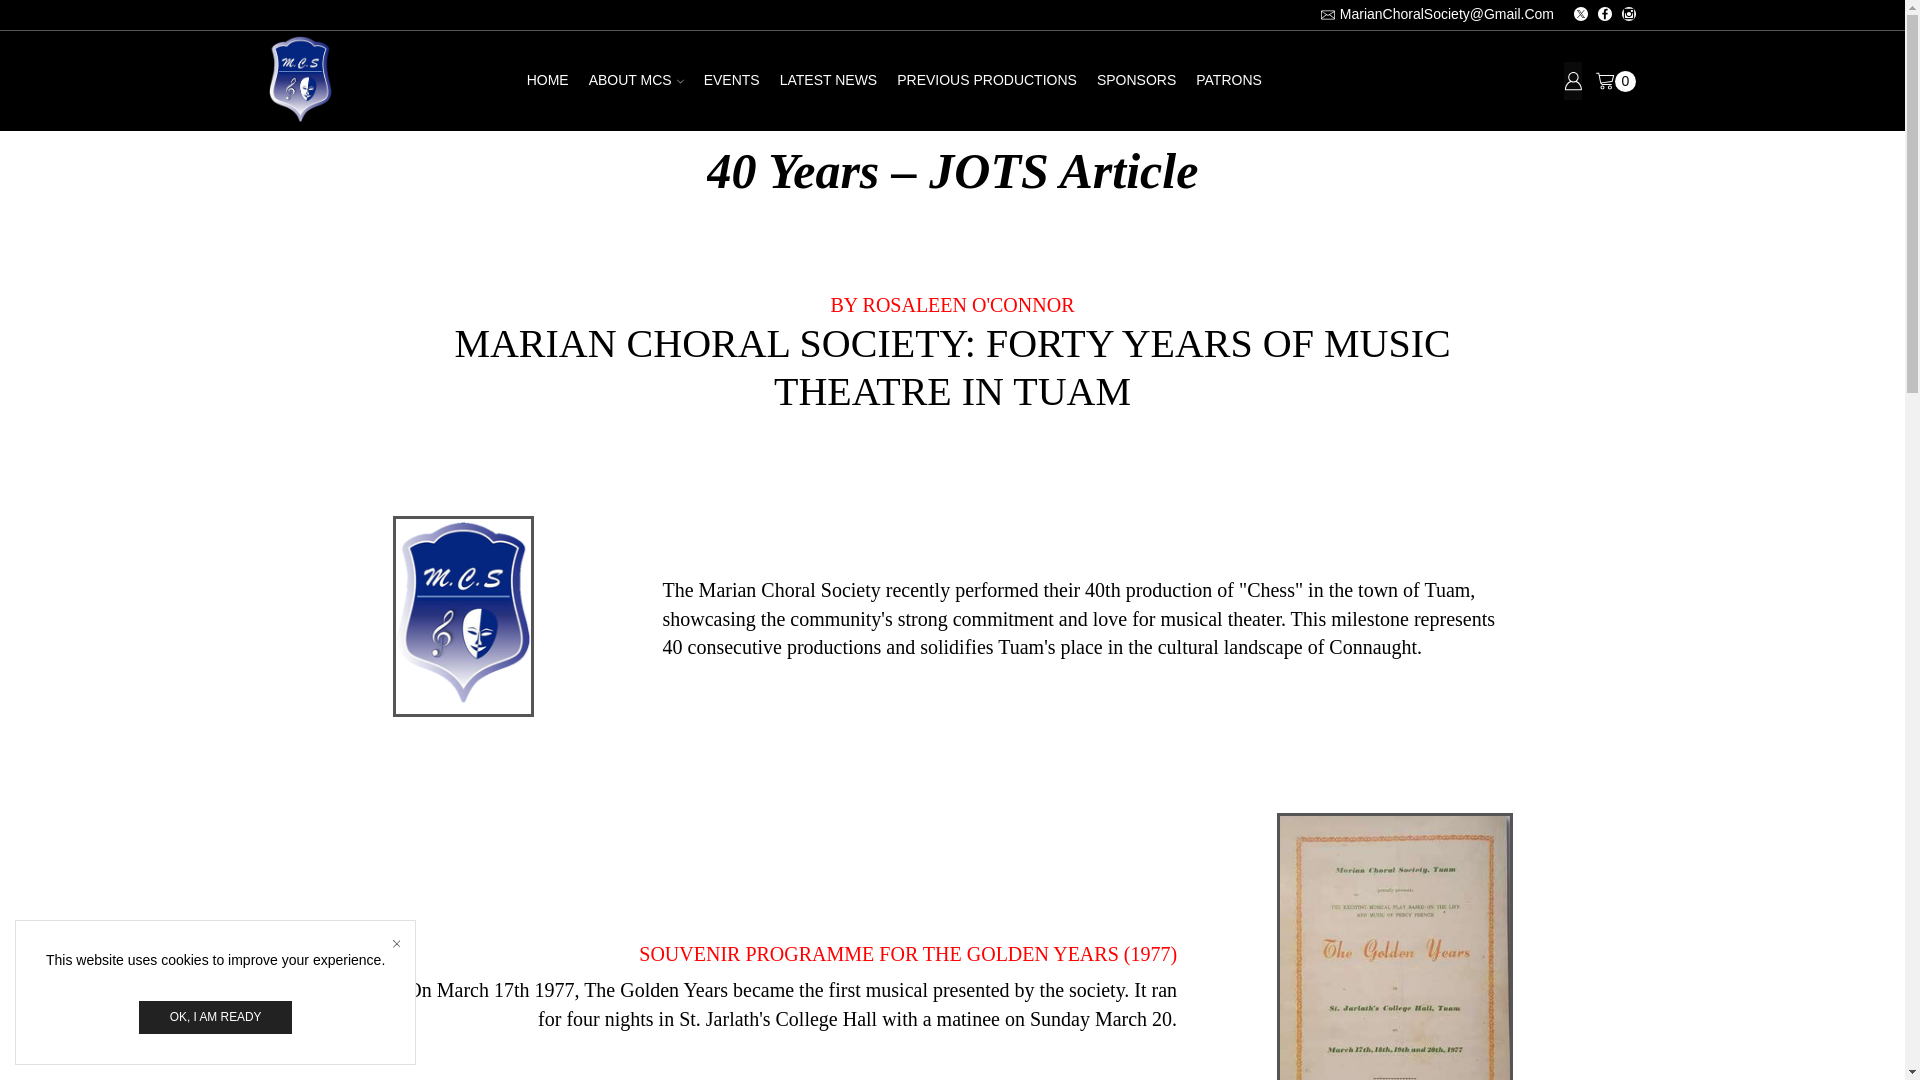 This screenshot has height=1080, width=1920. Describe the element at coordinates (636, 80) in the screenshot. I see `ABOUT MCS` at that location.